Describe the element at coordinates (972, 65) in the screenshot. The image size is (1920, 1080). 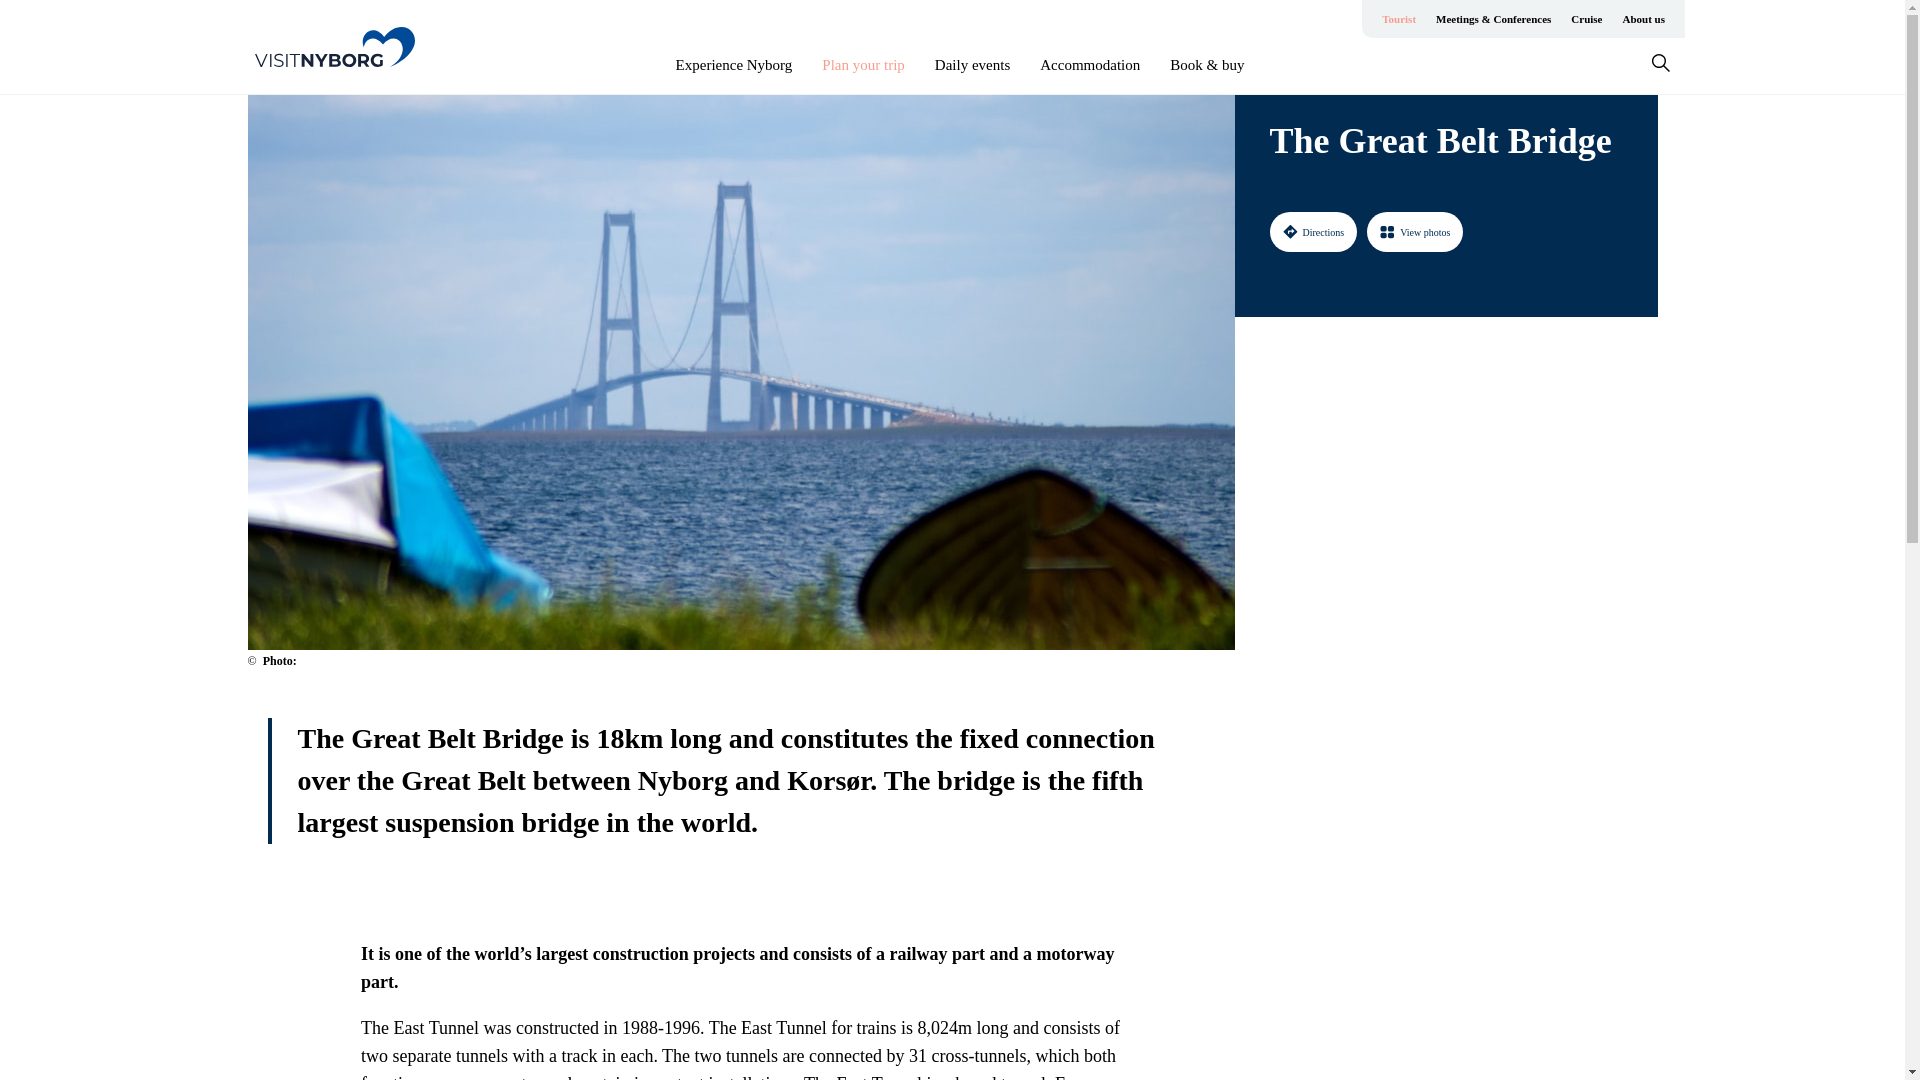
I see `Daily events` at that location.